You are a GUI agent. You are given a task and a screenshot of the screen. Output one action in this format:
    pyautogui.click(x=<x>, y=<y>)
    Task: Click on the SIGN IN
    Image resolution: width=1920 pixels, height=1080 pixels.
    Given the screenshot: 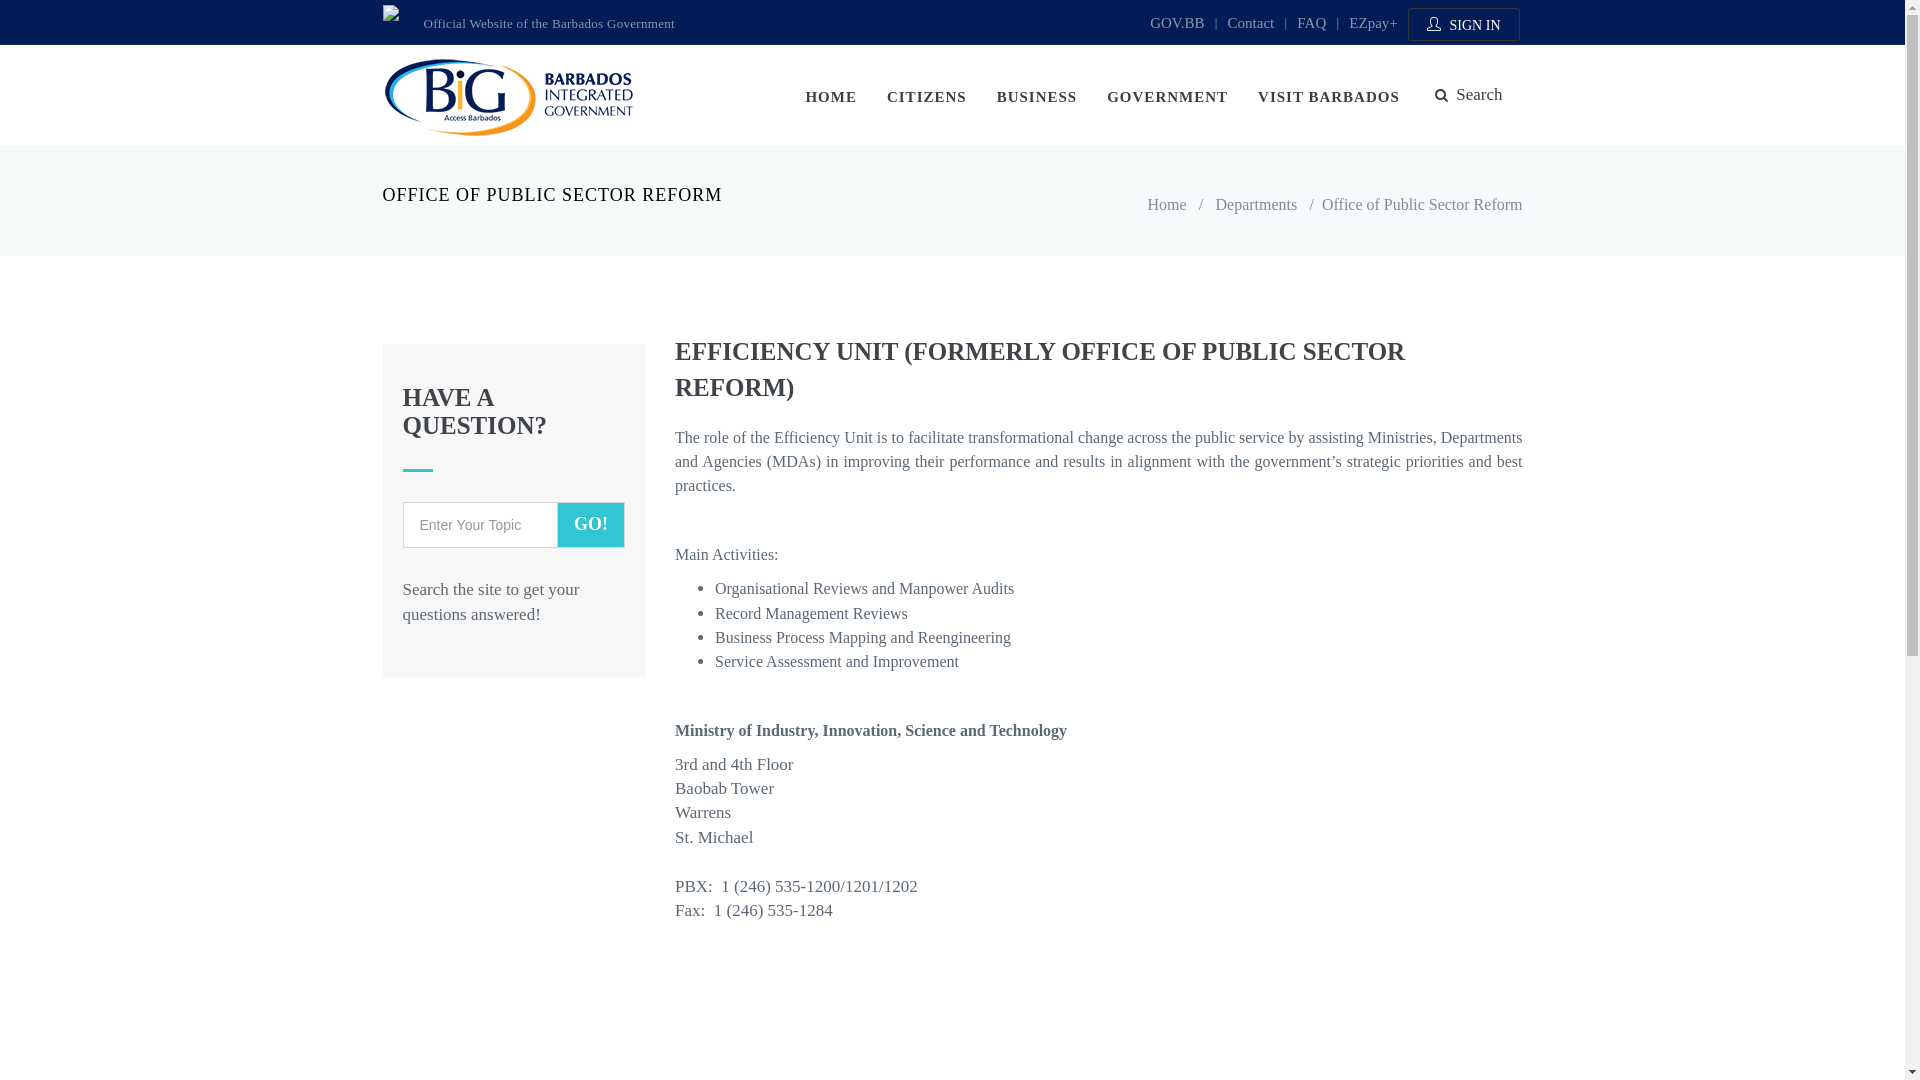 What is the action you would take?
    pyautogui.click(x=1464, y=24)
    